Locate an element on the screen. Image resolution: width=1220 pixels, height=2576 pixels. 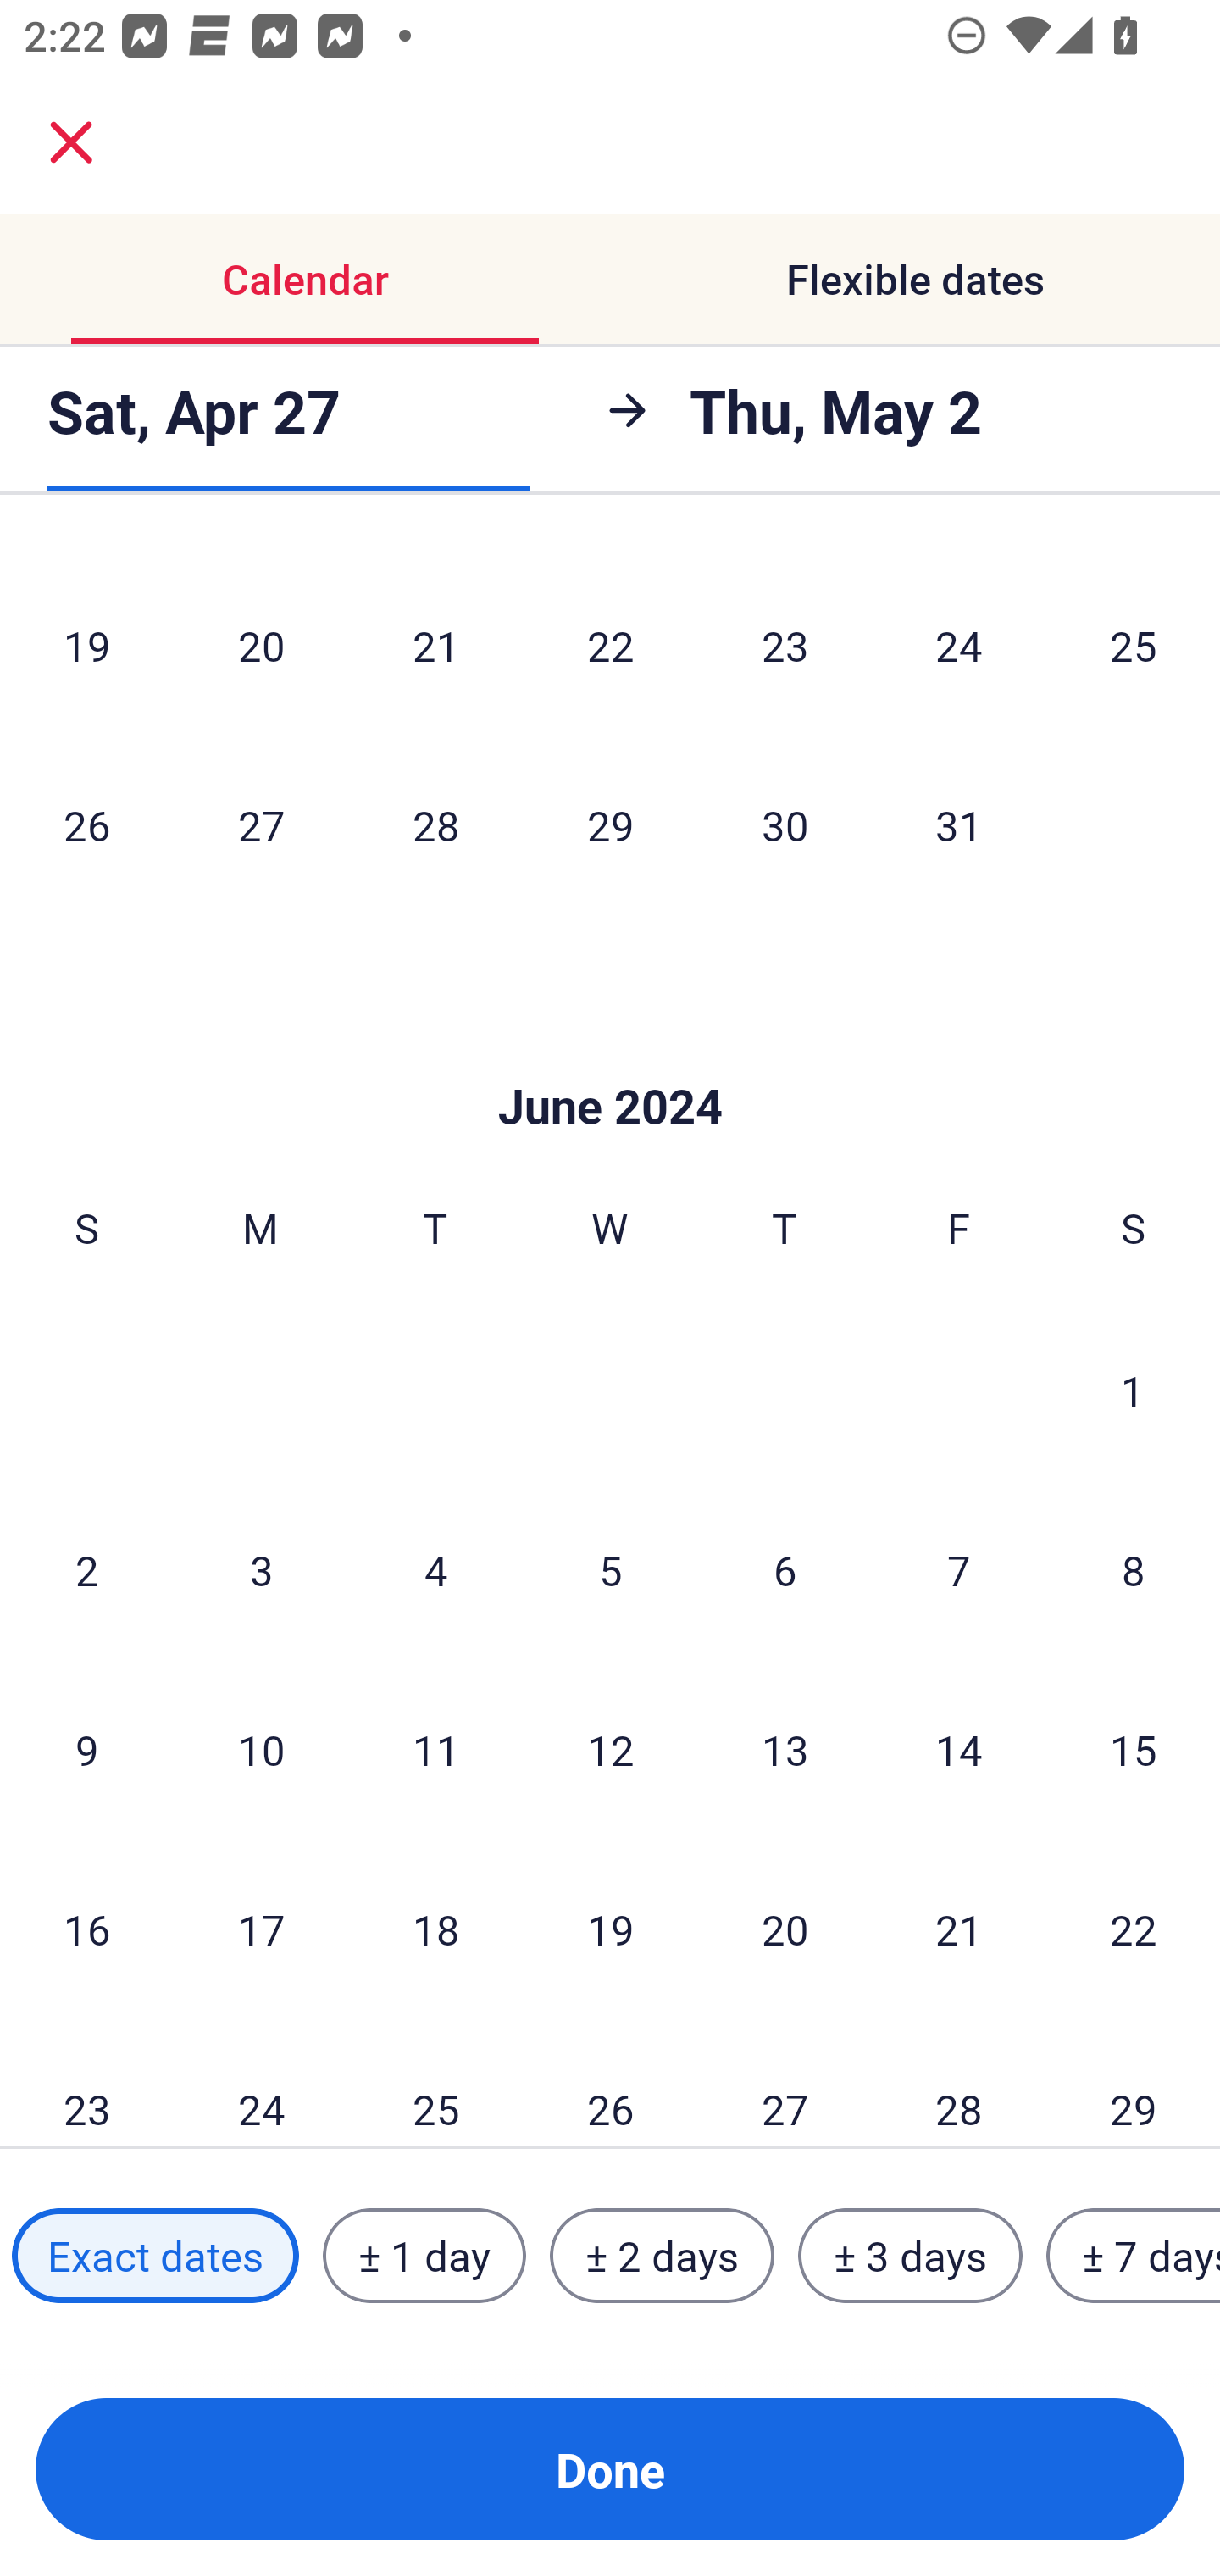
23 Thursday, May 23, 2024 is located at coordinates (785, 645).